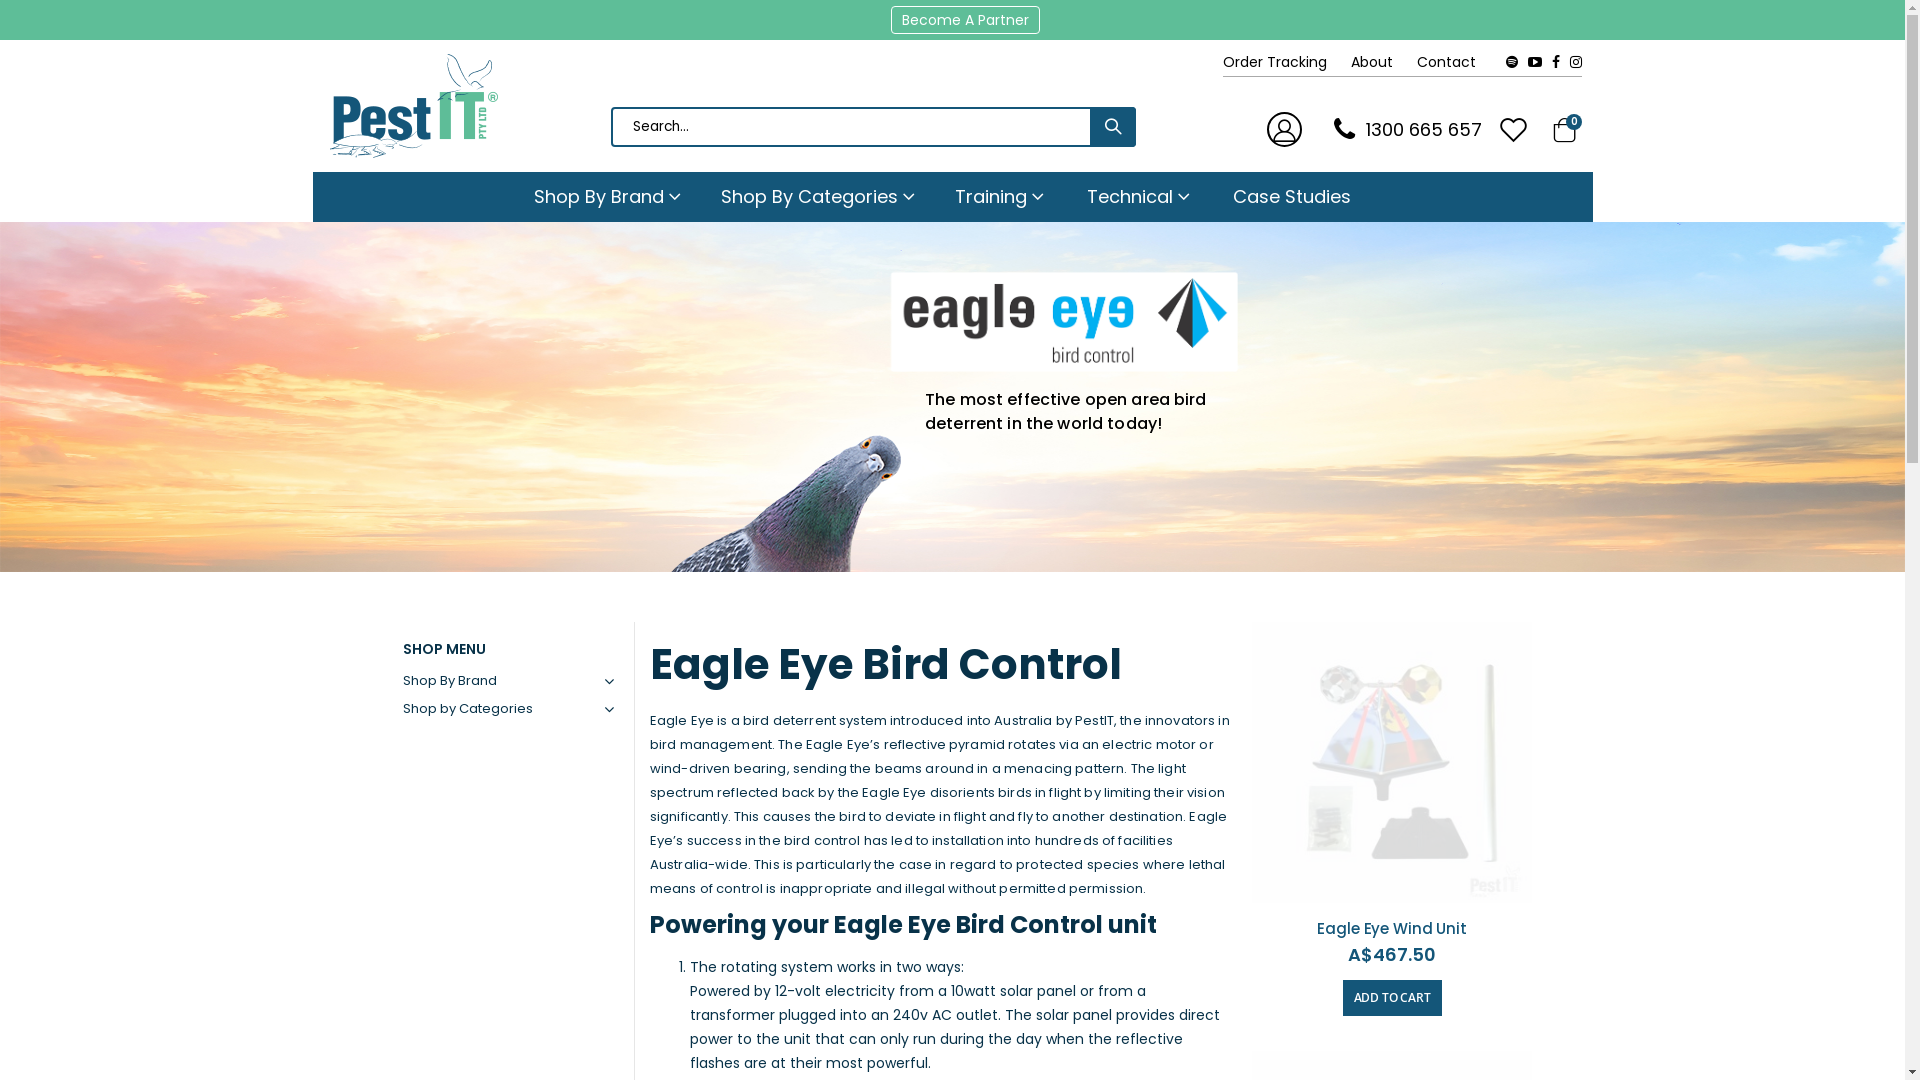 Image resolution: width=1920 pixels, height=1080 pixels. Describe the element at coordinates (1392, 929) in the screenshot. I see `Eagle Eye Wind Unit` at that location.